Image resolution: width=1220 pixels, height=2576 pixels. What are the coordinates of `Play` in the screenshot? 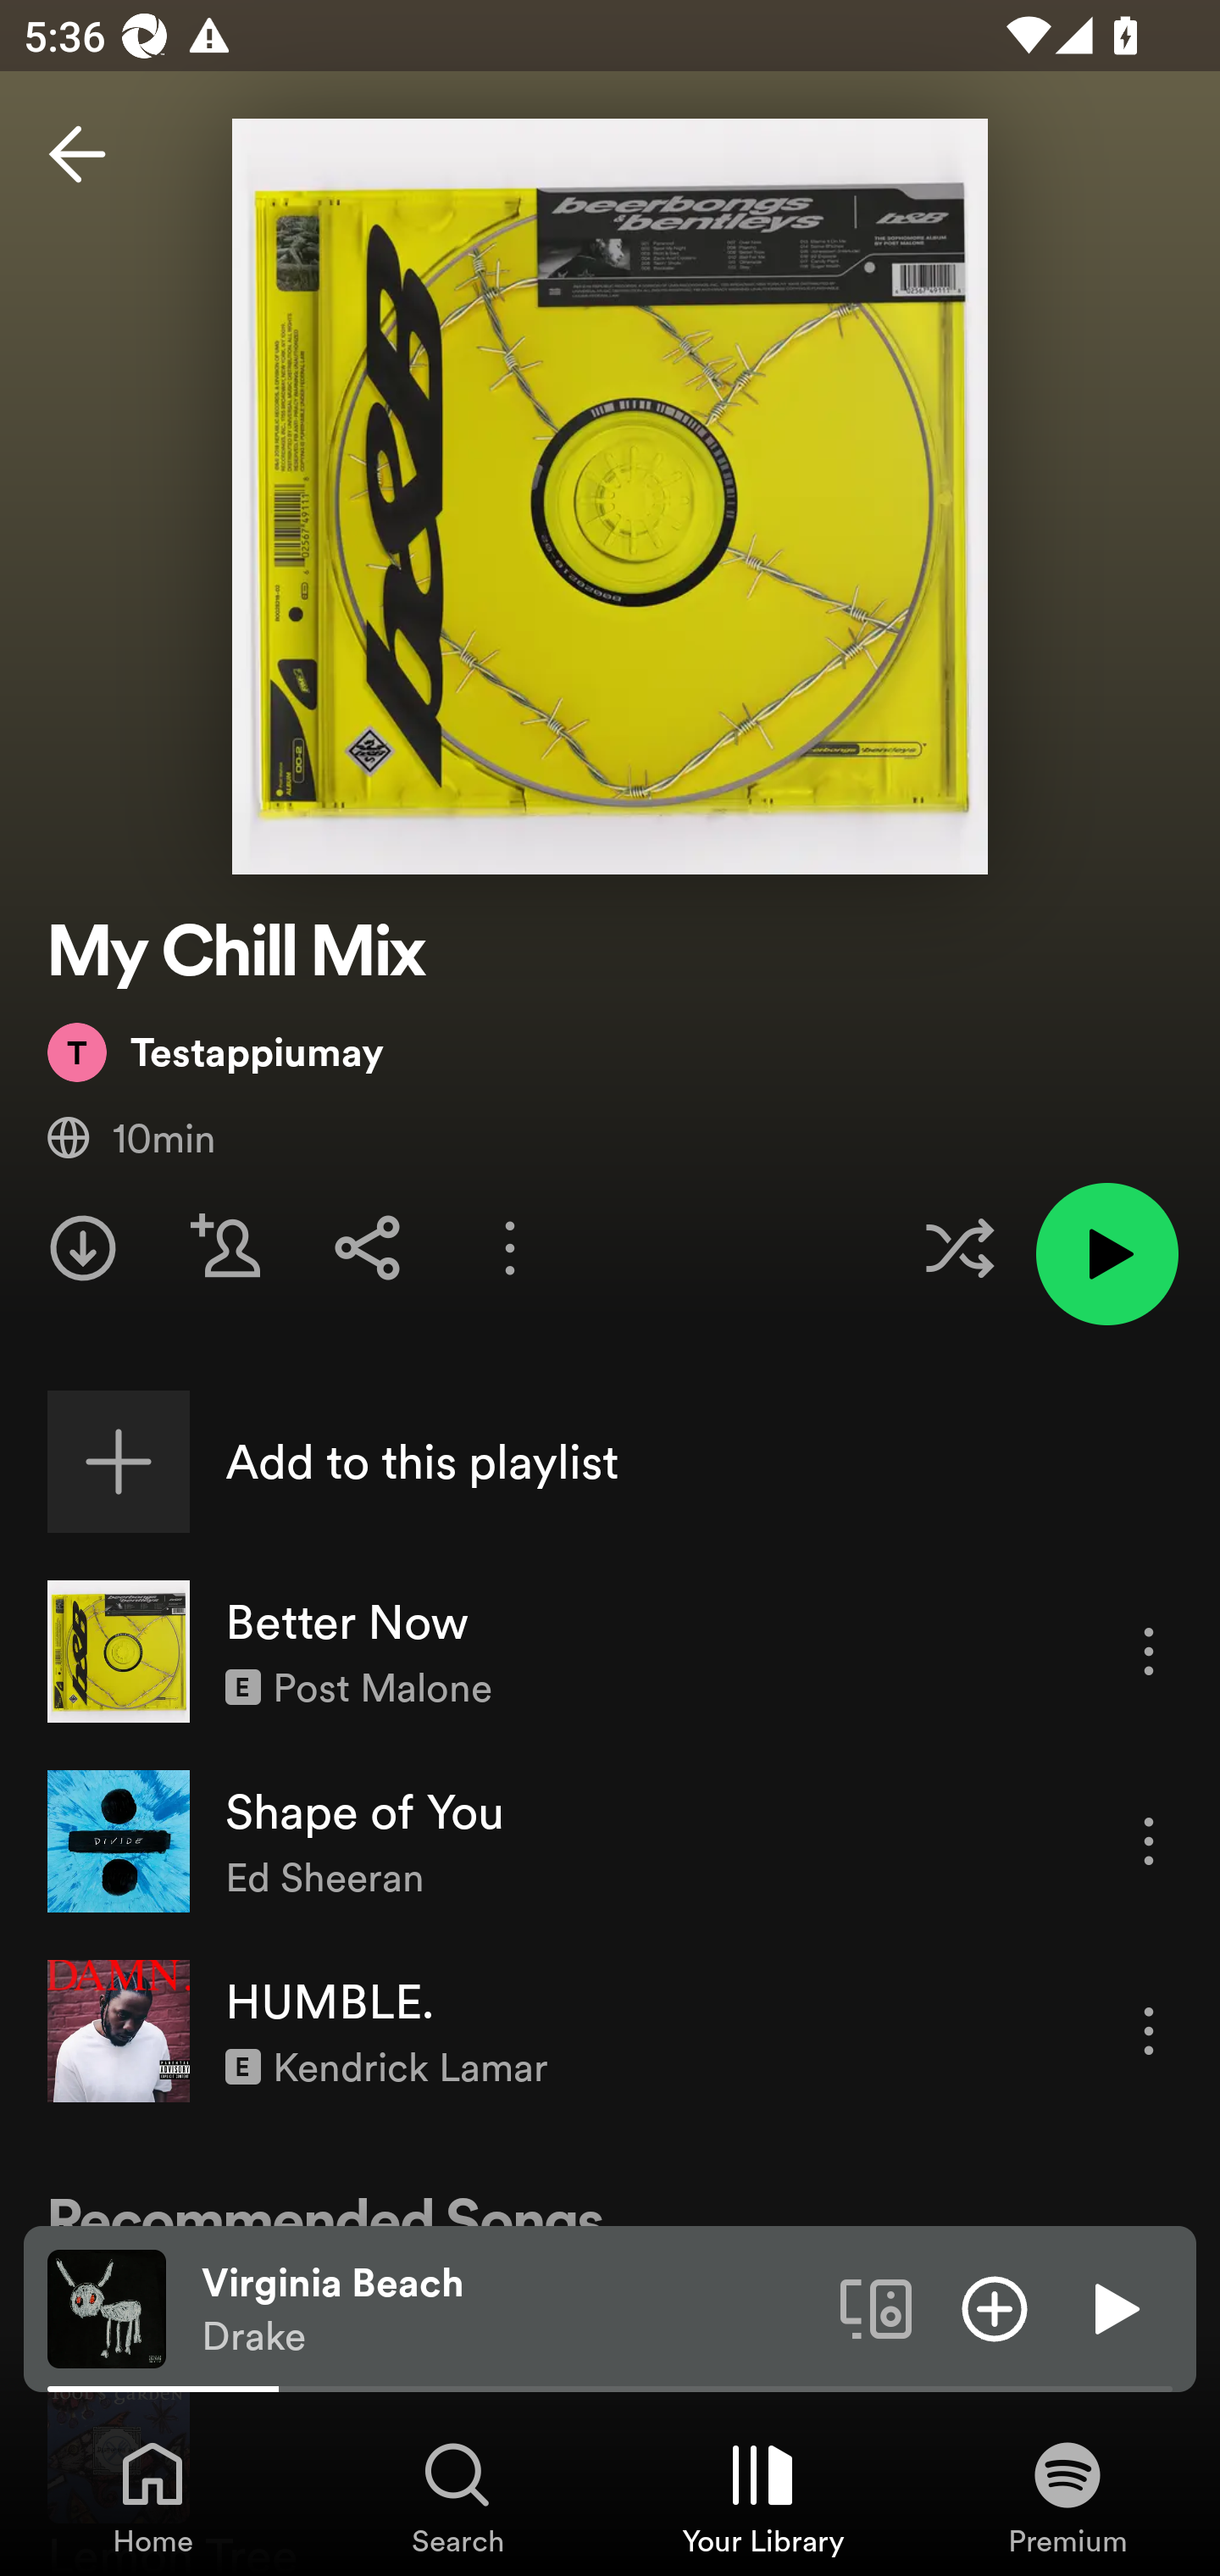 It's located at (1113, 2307).